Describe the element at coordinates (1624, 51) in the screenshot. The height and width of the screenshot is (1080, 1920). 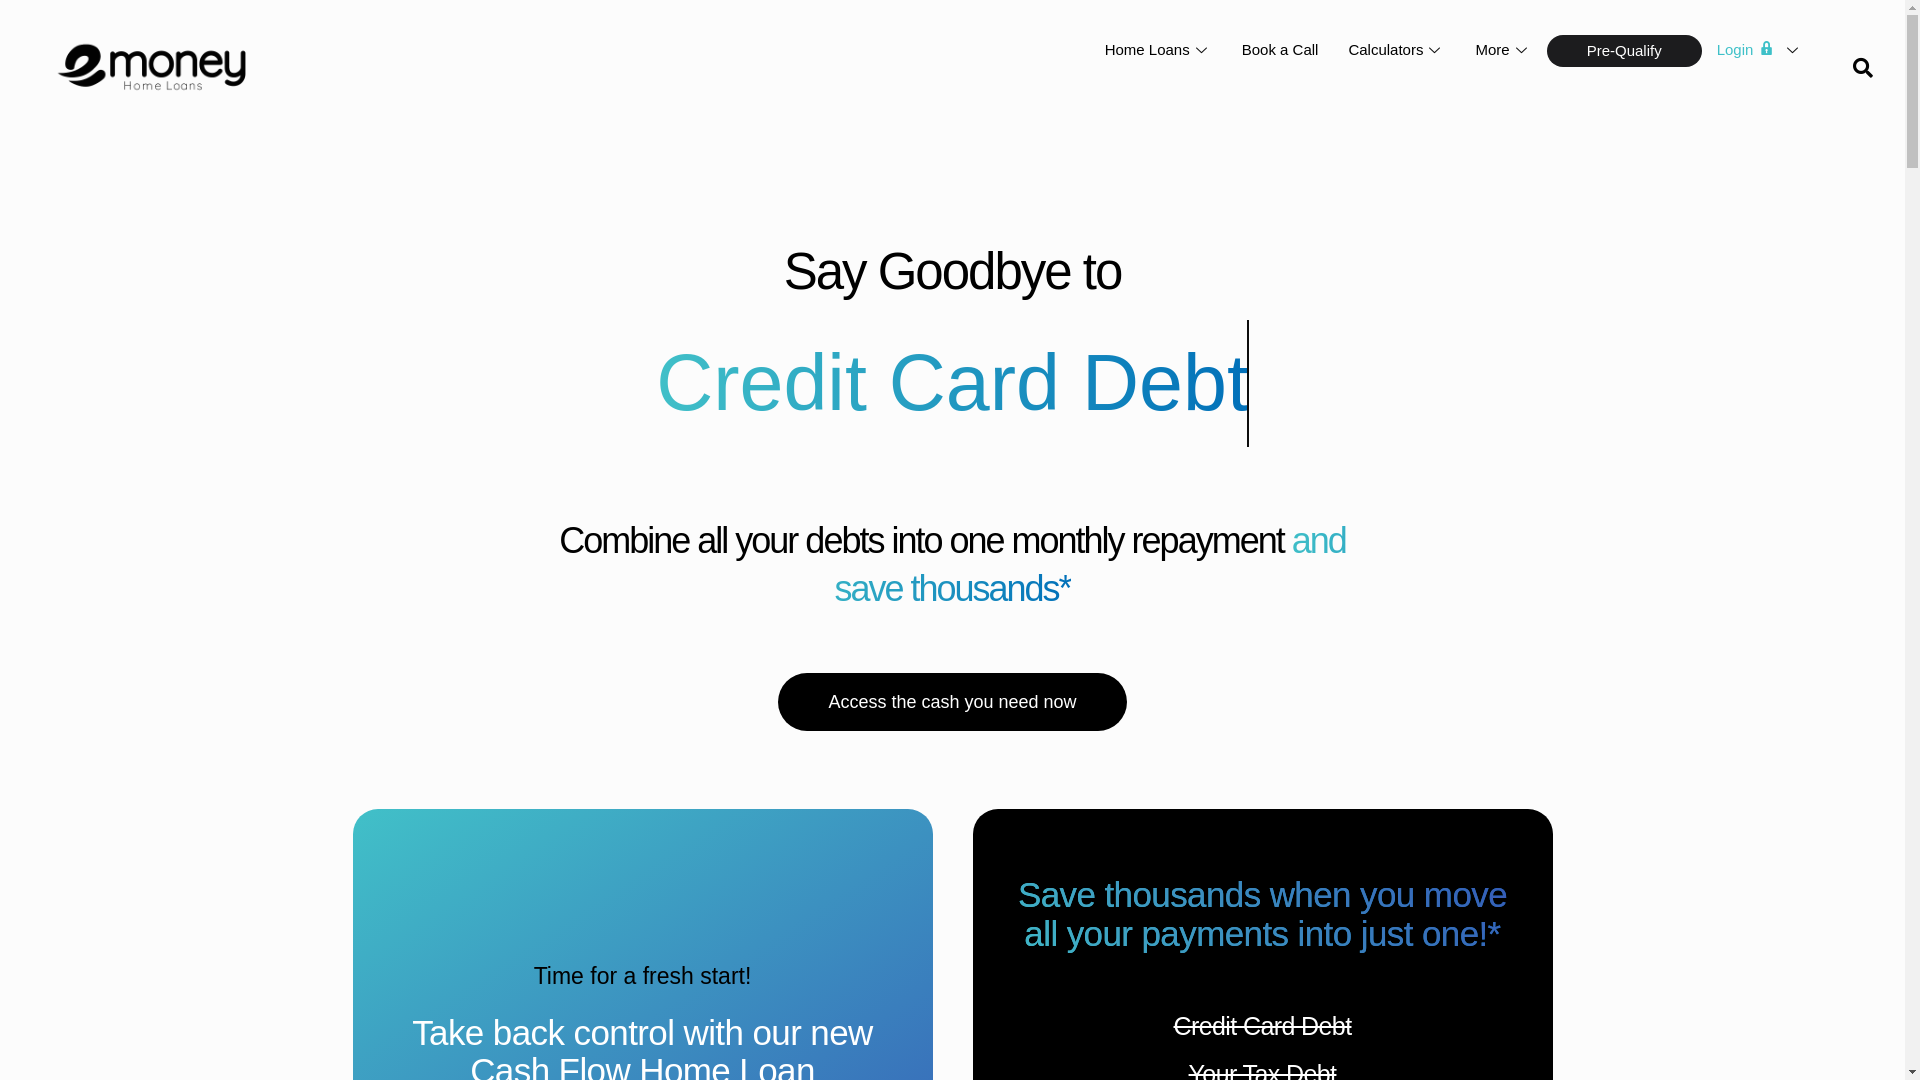
I see `Pre-Qualify` at that location.